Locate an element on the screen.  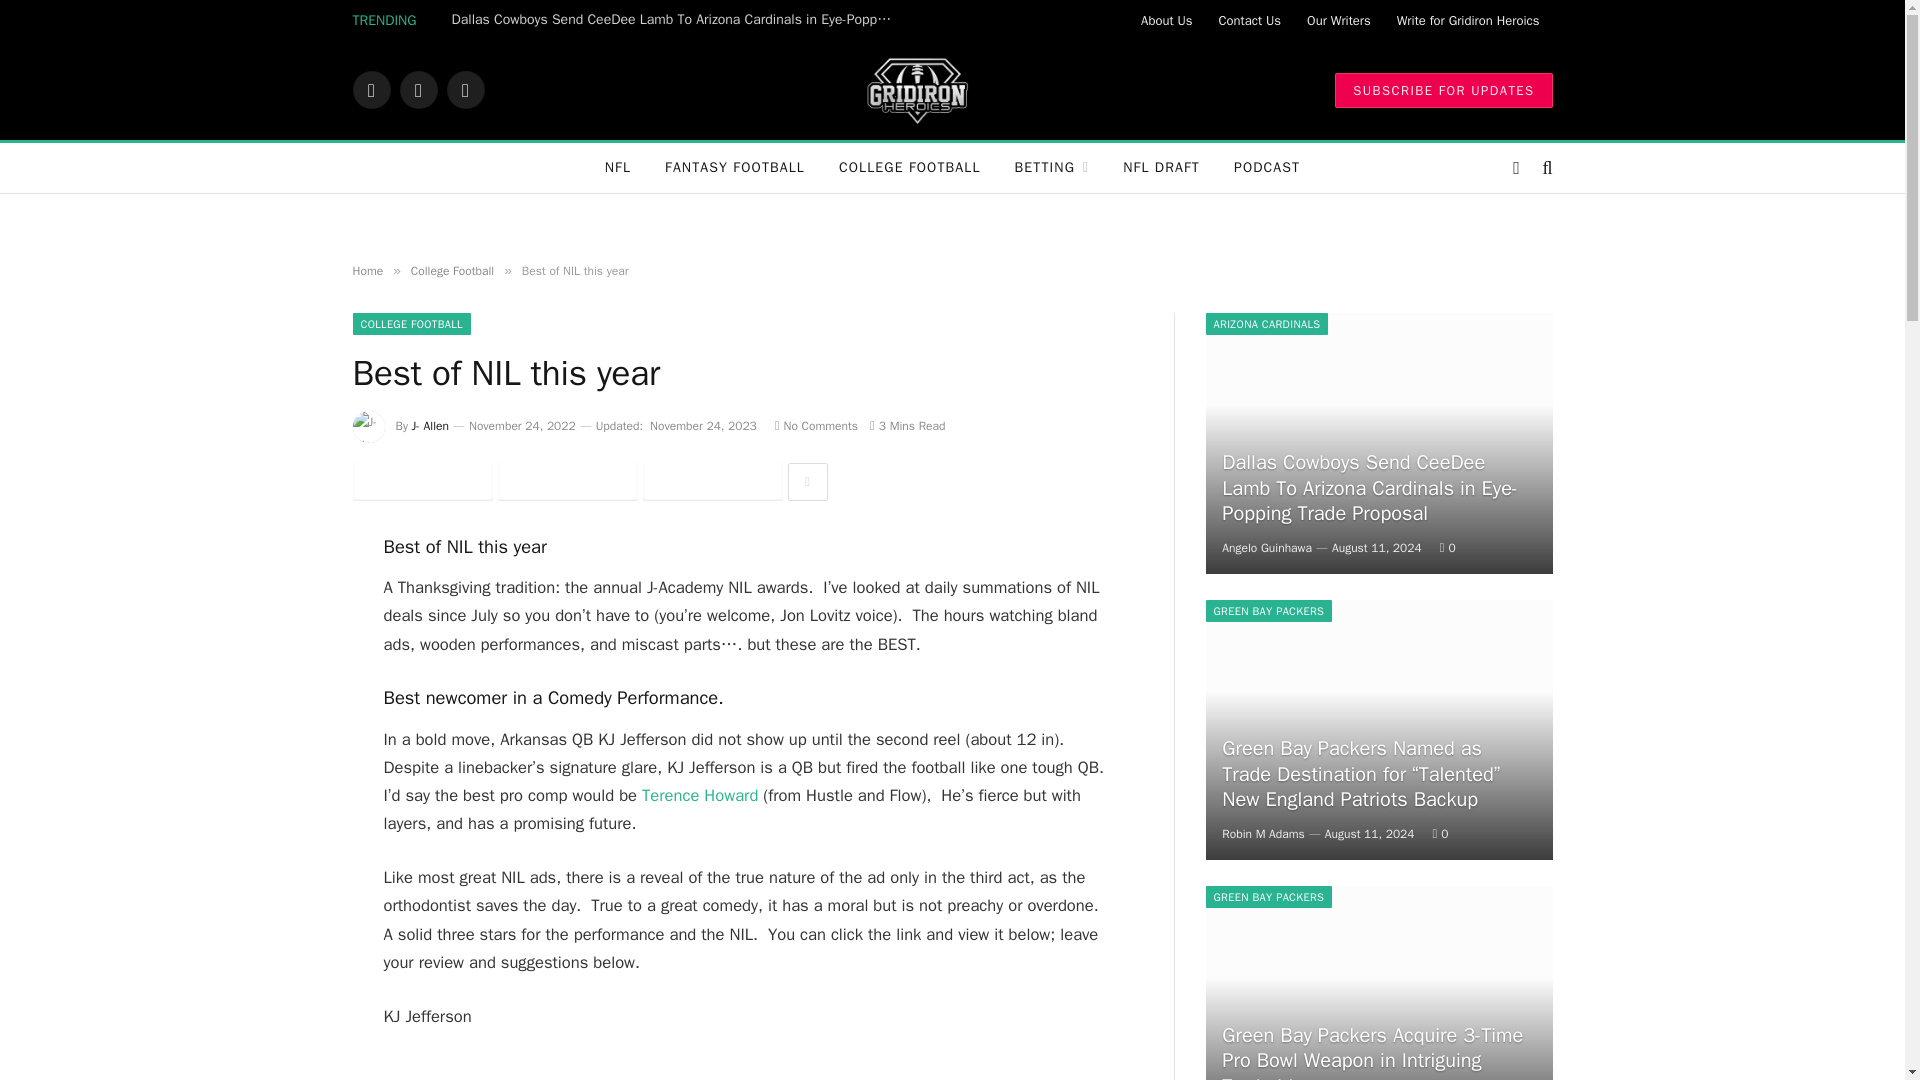
Instagram is located at coordinates (464, 90).